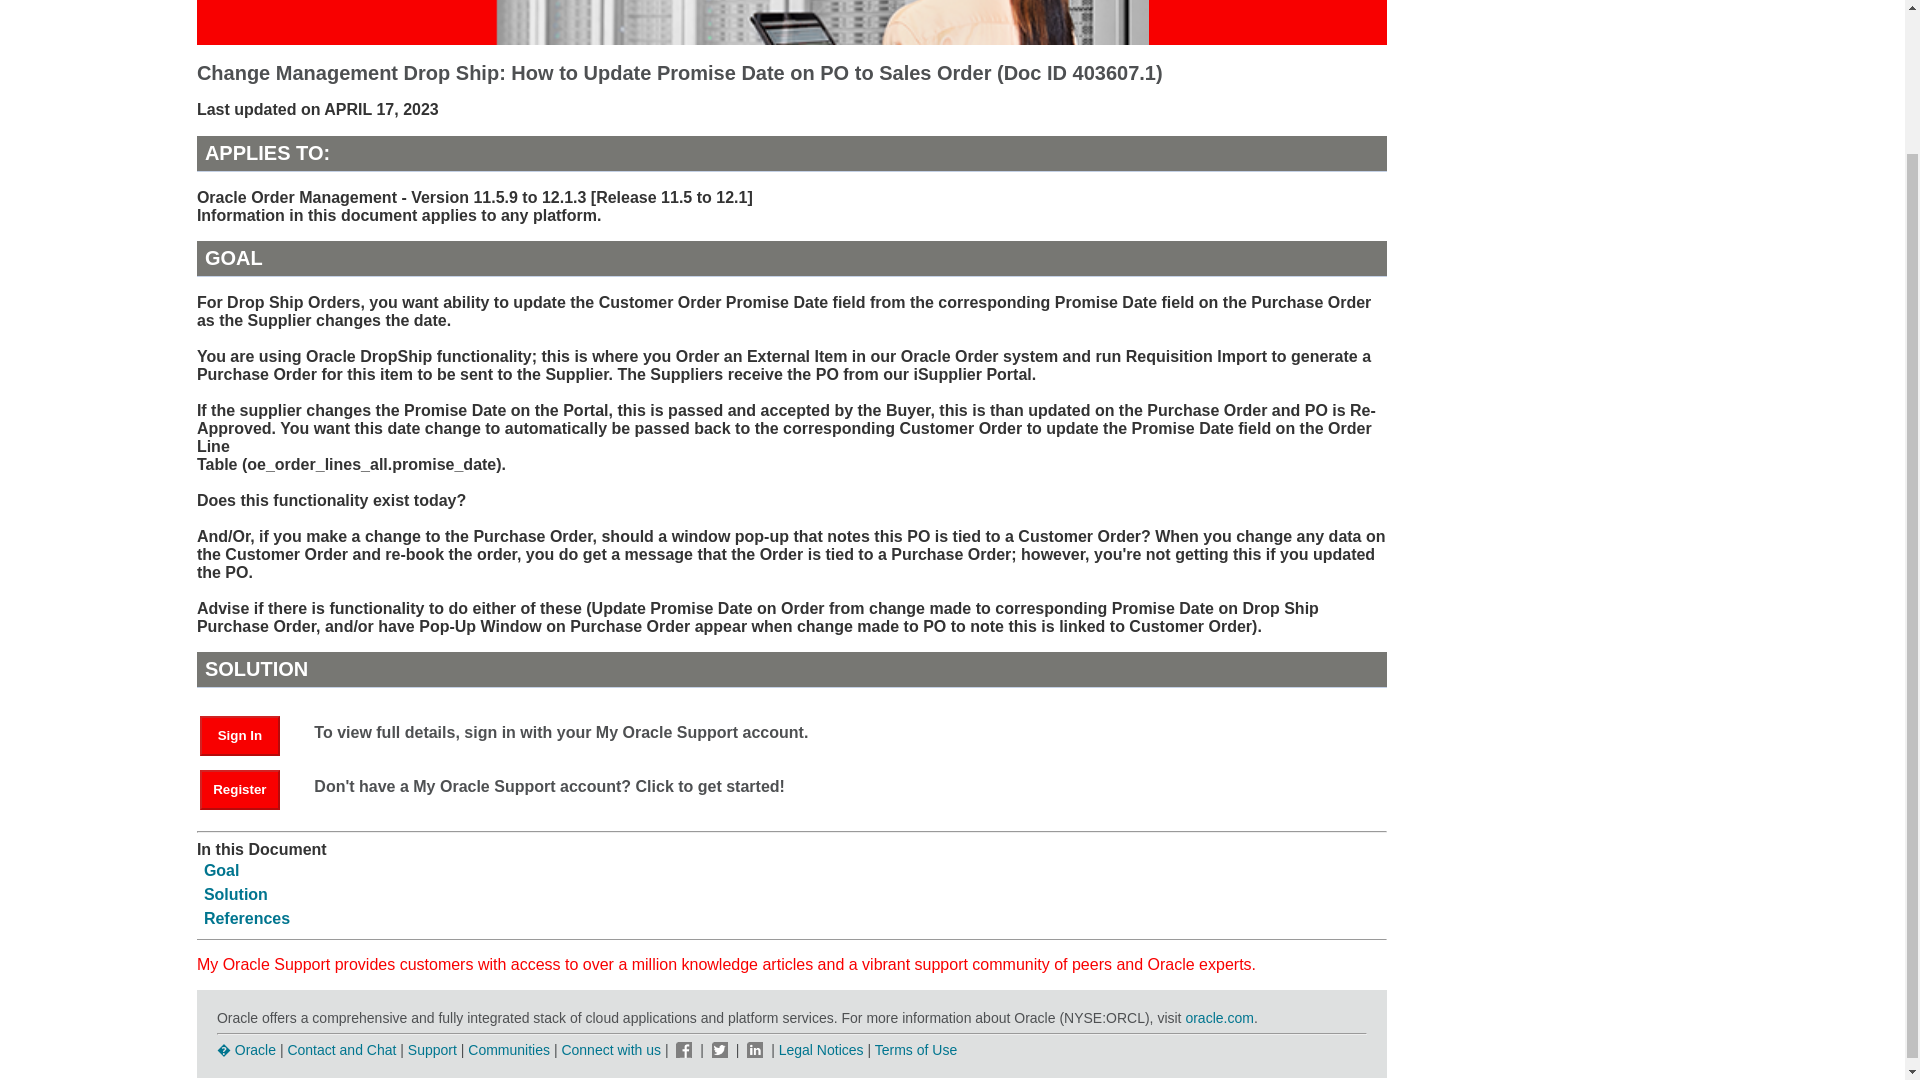 Image resolution: width=1920 pixels, height=1080 pixels. I want to click on Connect with us, so click(612, 1050).